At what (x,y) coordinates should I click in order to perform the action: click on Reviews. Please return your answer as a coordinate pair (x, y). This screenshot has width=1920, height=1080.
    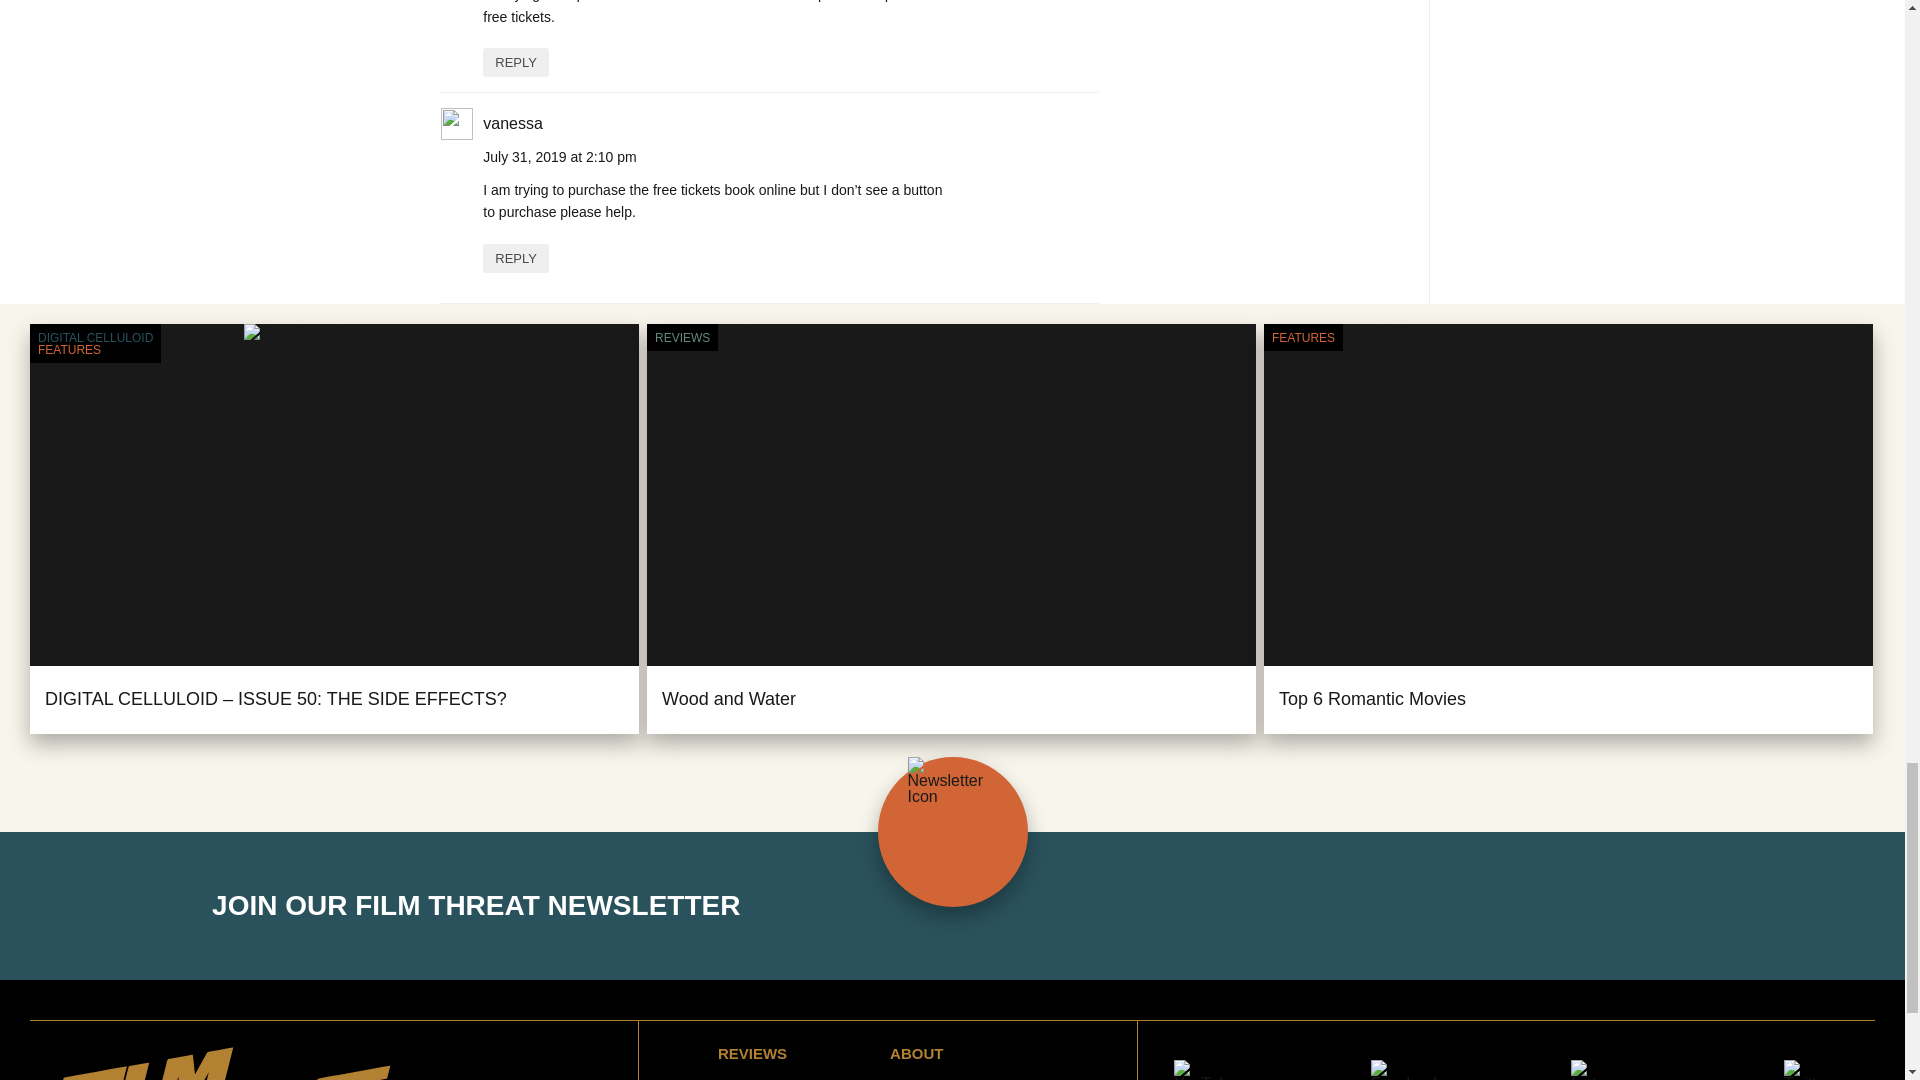
    Looking at the image, I should click on (682, 338).